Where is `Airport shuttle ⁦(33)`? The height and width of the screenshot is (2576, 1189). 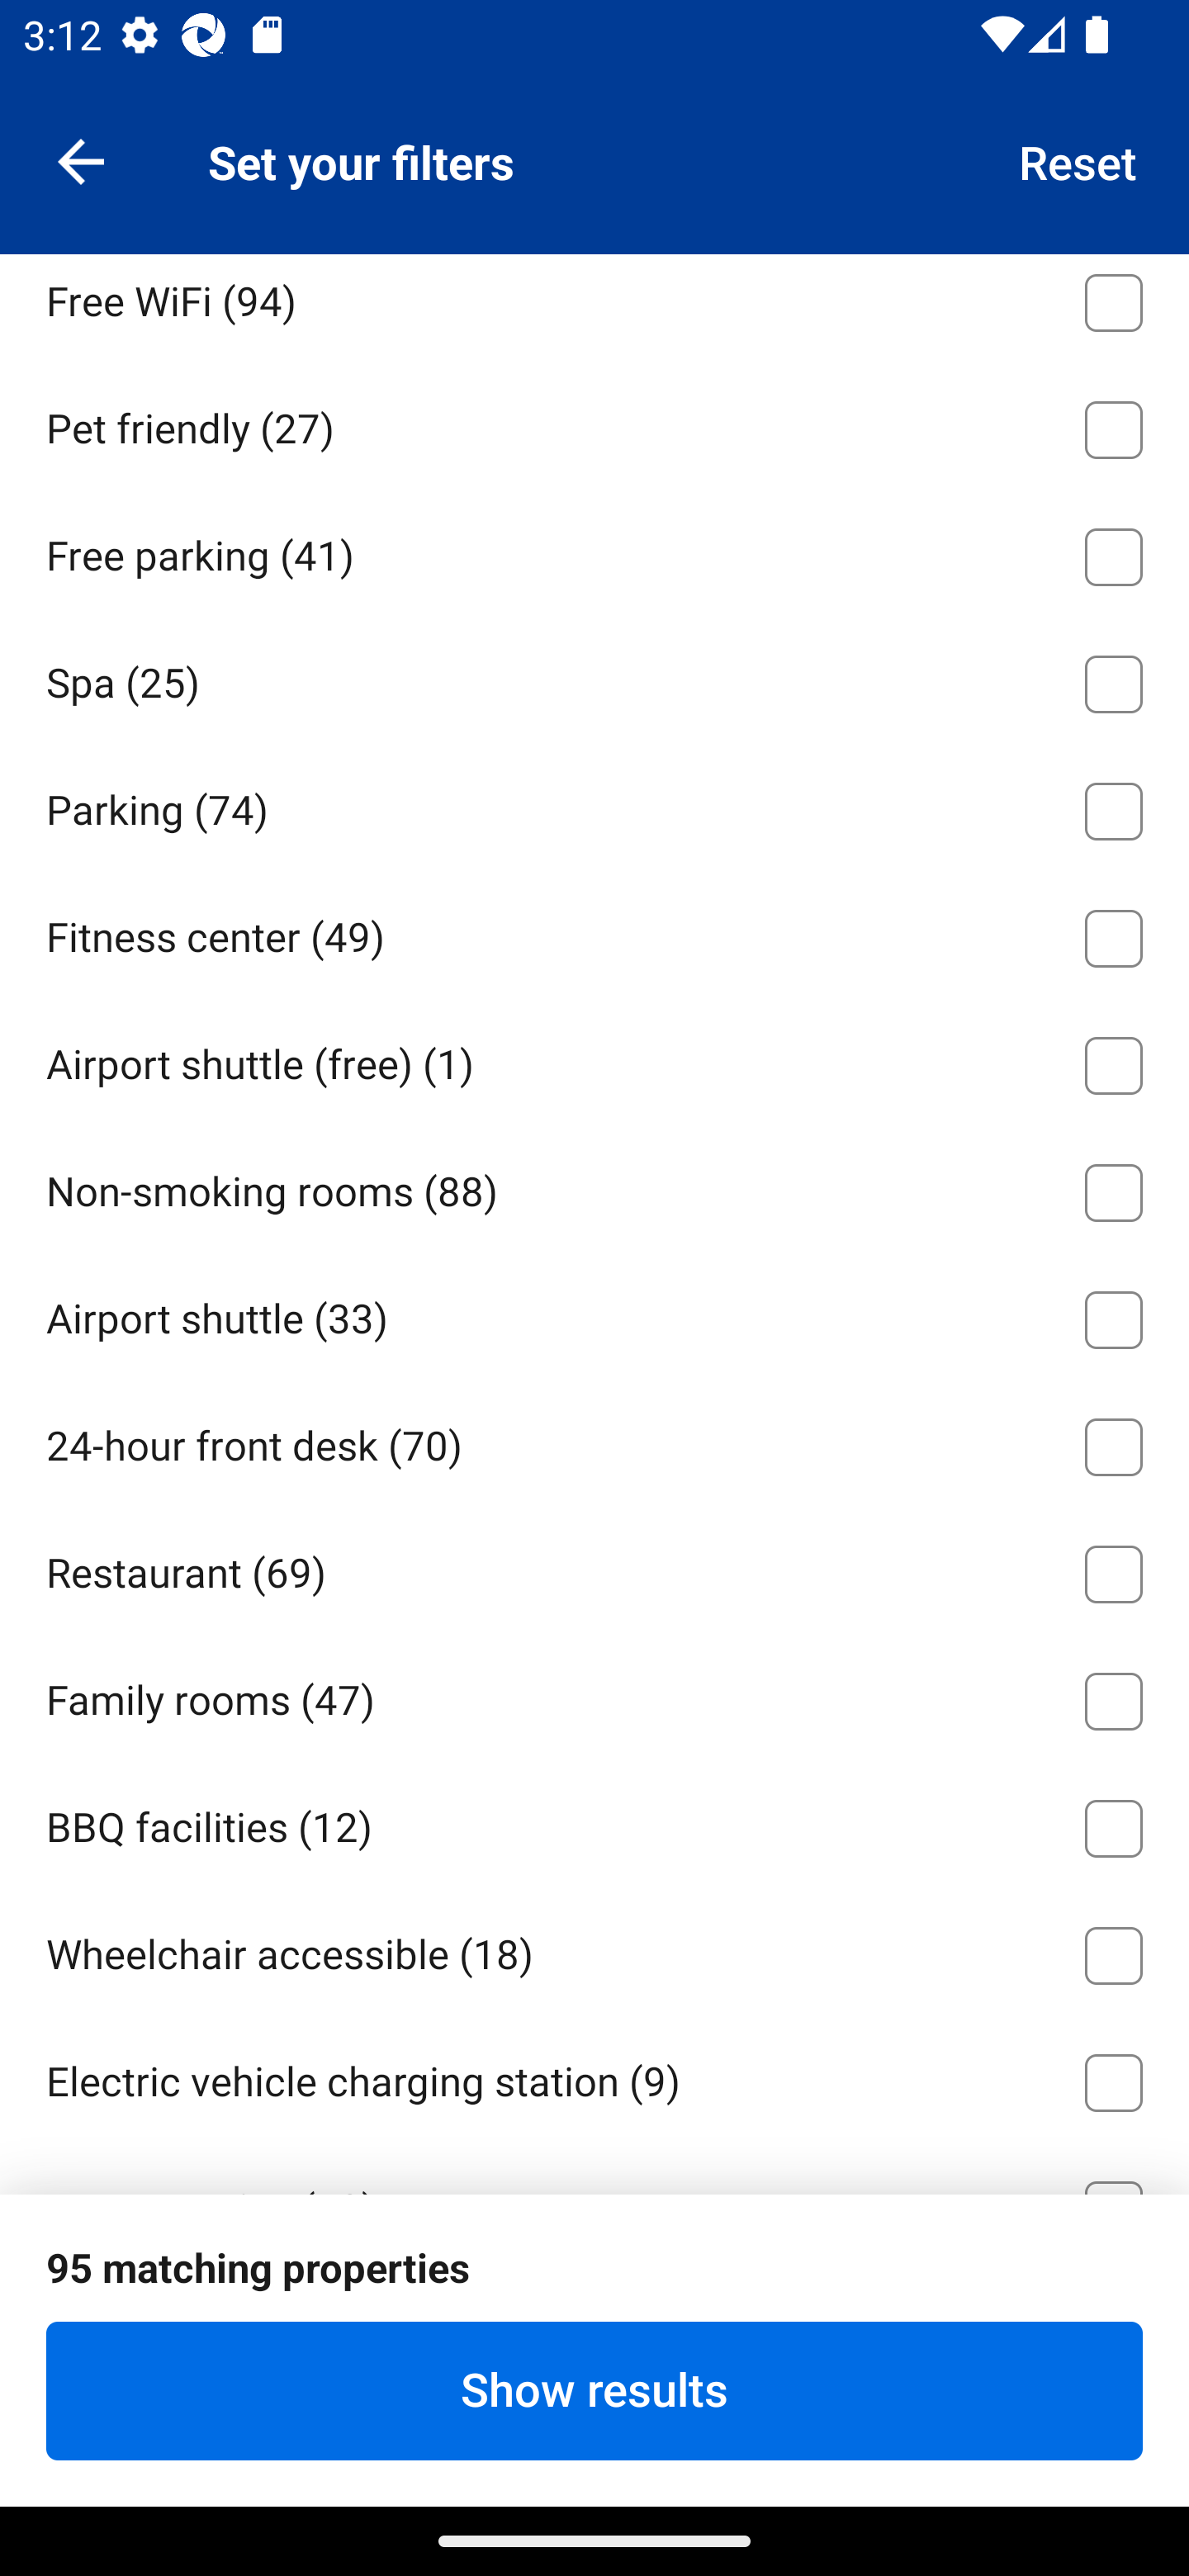 Airport shuttle ⁦(33) is located at coordinates (594, 1314).